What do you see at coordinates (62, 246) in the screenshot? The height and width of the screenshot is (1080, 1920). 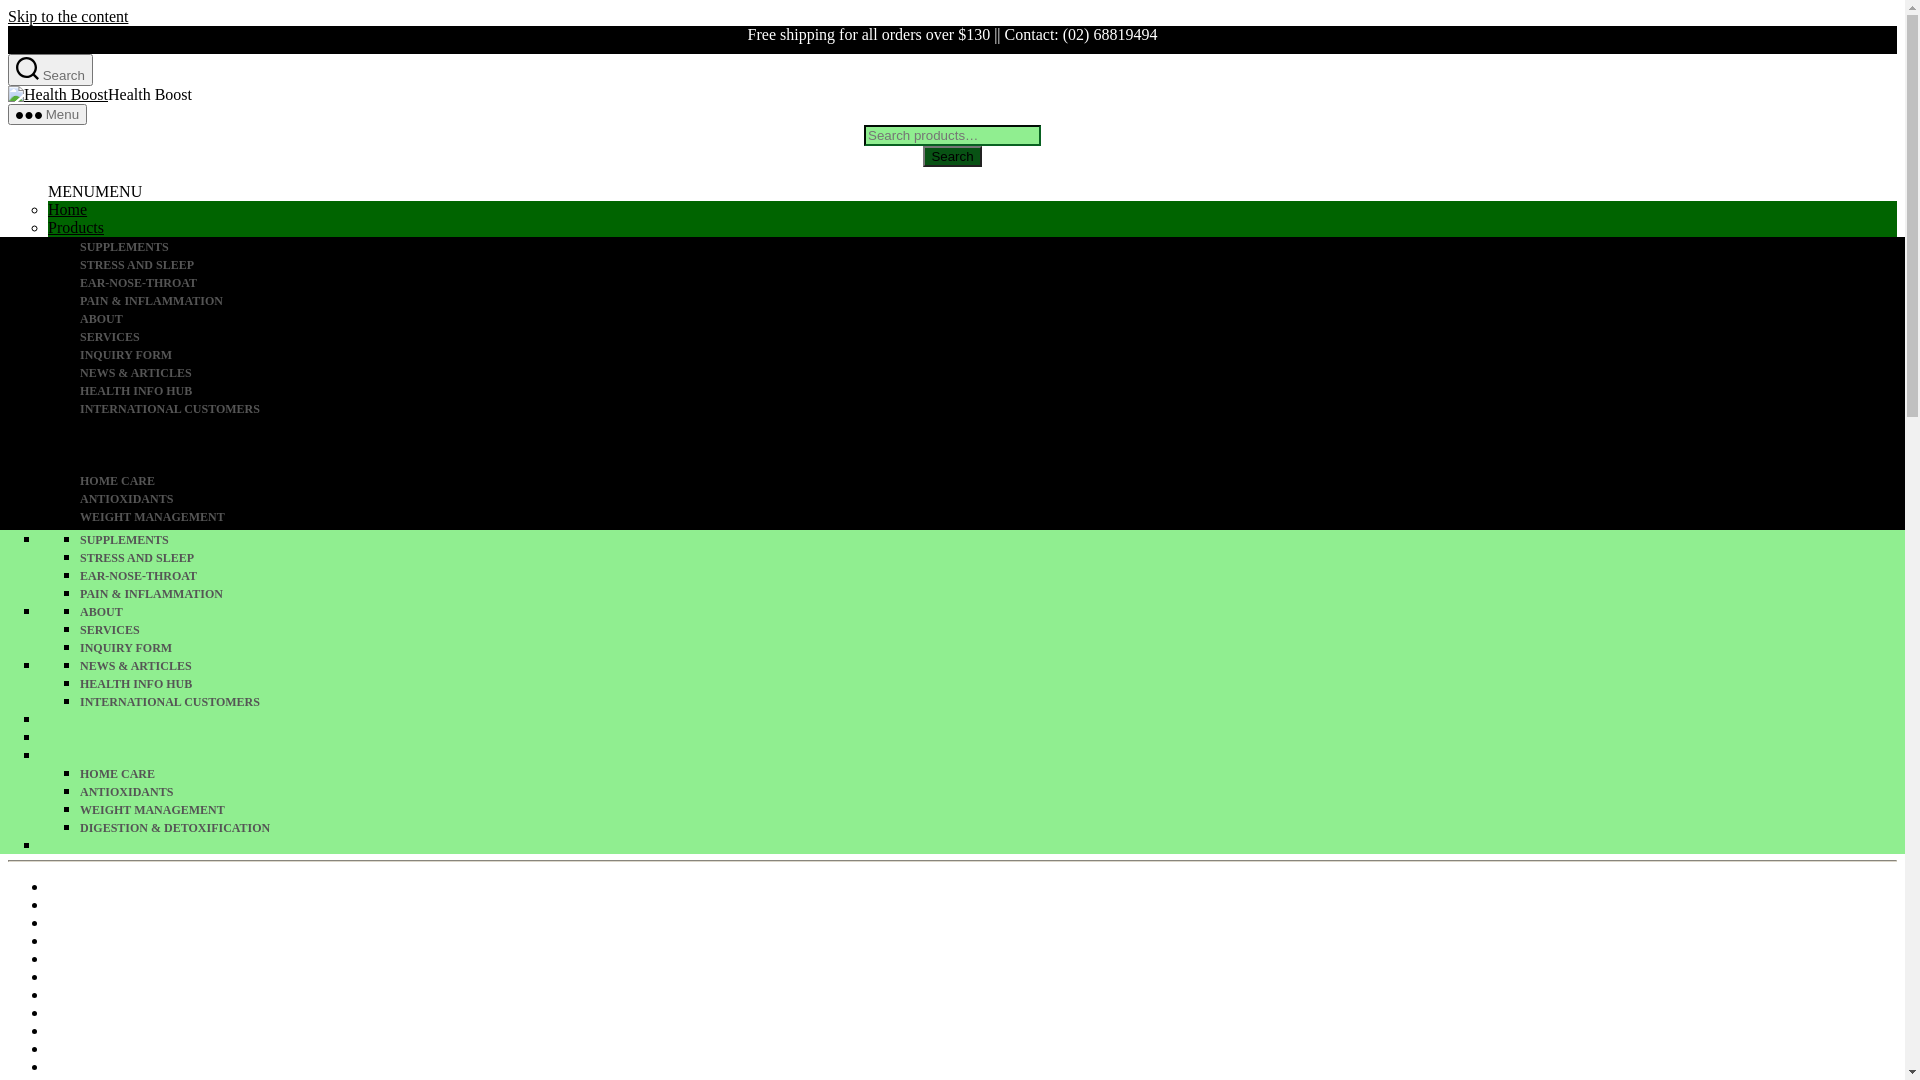 I see `Cart` at bounding box center [62, 246].